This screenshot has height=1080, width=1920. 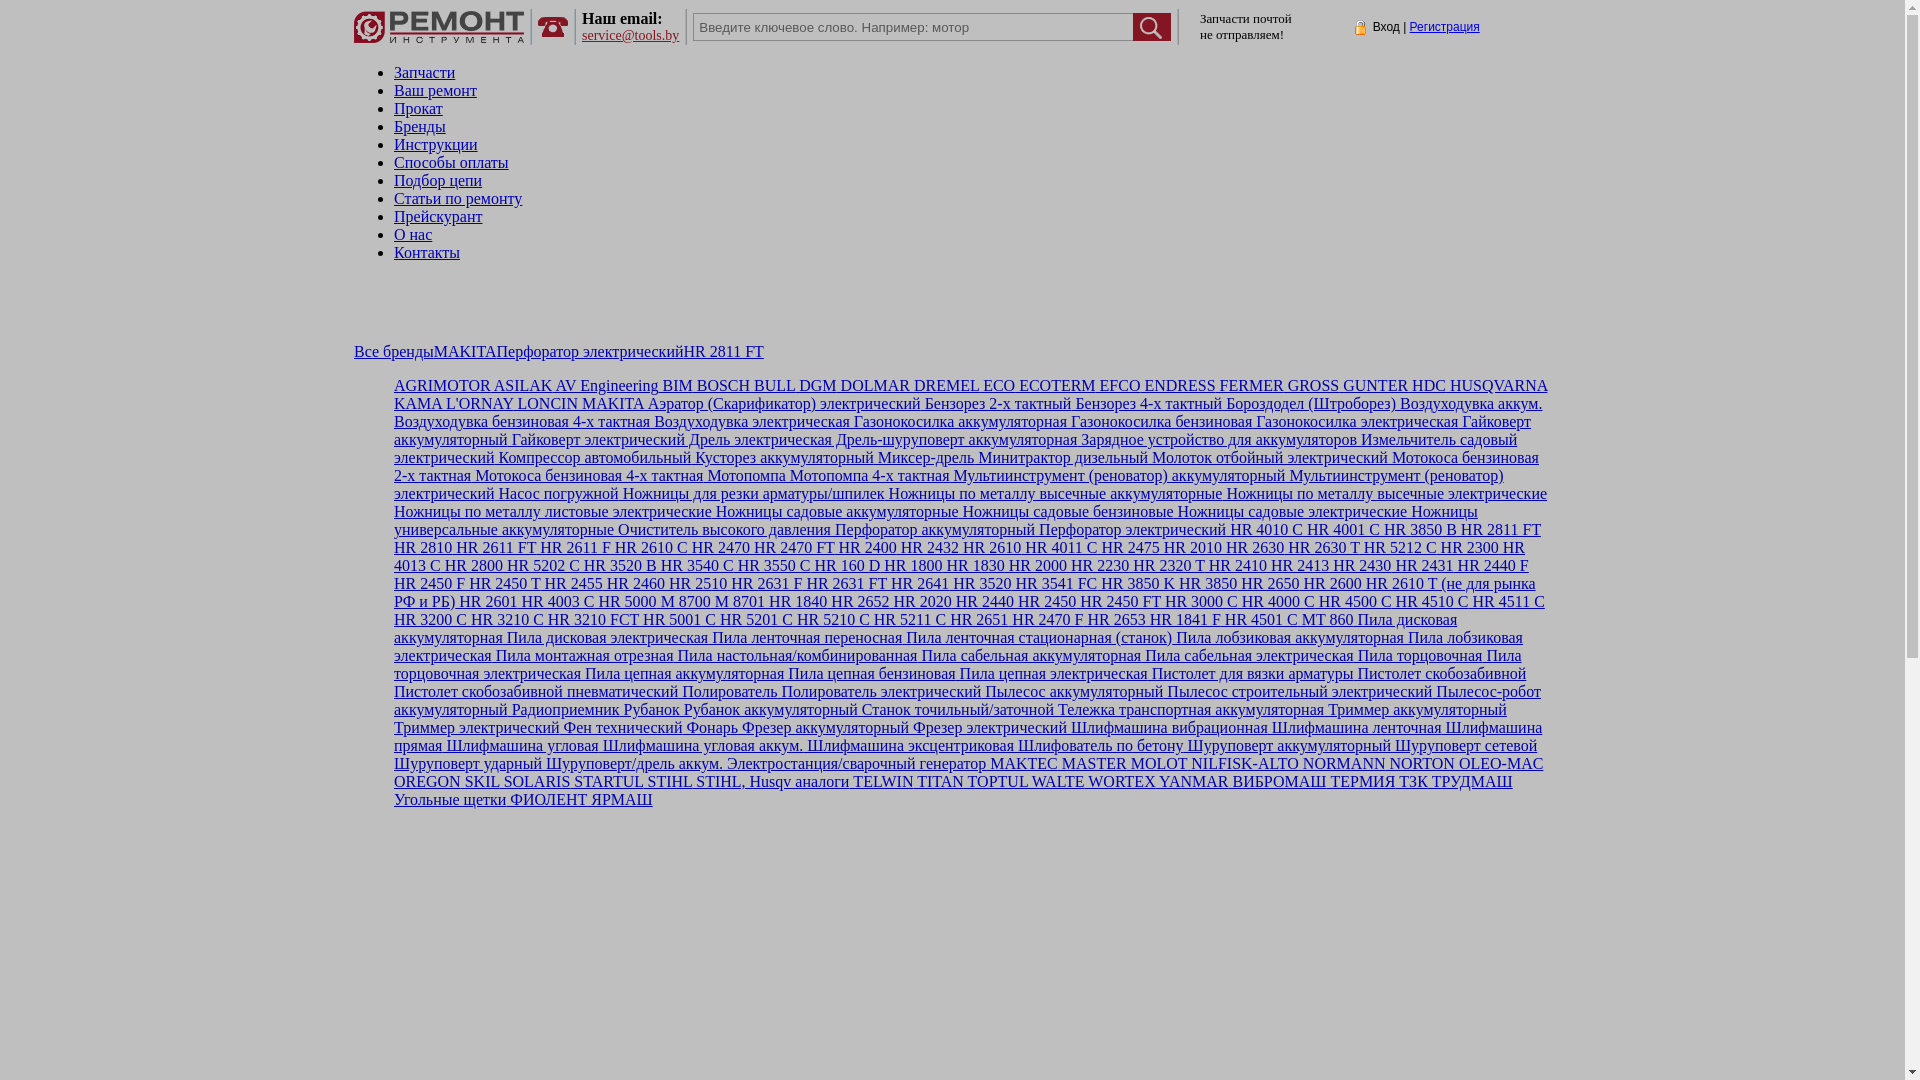 I want to click on HR 2611 F, so click(x=574, y=548).